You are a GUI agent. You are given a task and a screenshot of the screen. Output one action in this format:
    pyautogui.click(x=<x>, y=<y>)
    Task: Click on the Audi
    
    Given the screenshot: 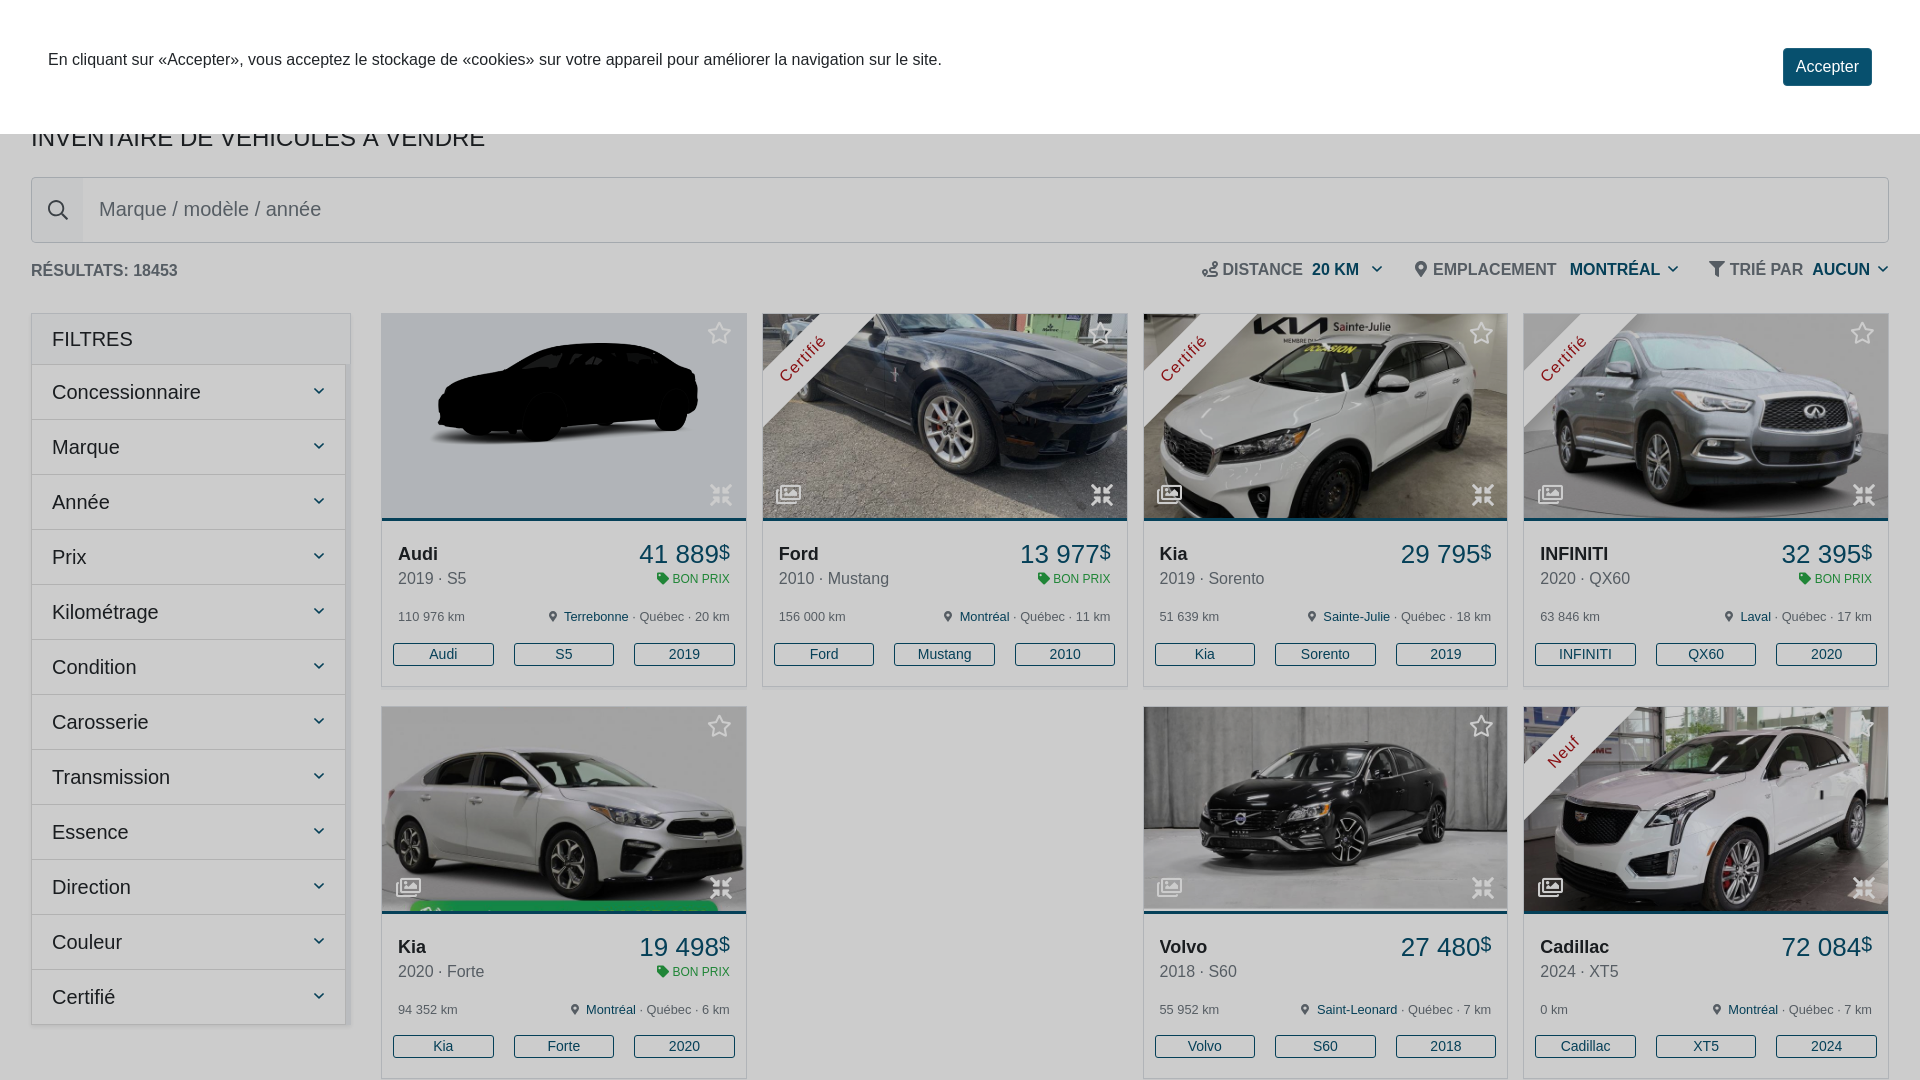 What is the action you would take?
    pyautogui.click(x=443, y=654)
    